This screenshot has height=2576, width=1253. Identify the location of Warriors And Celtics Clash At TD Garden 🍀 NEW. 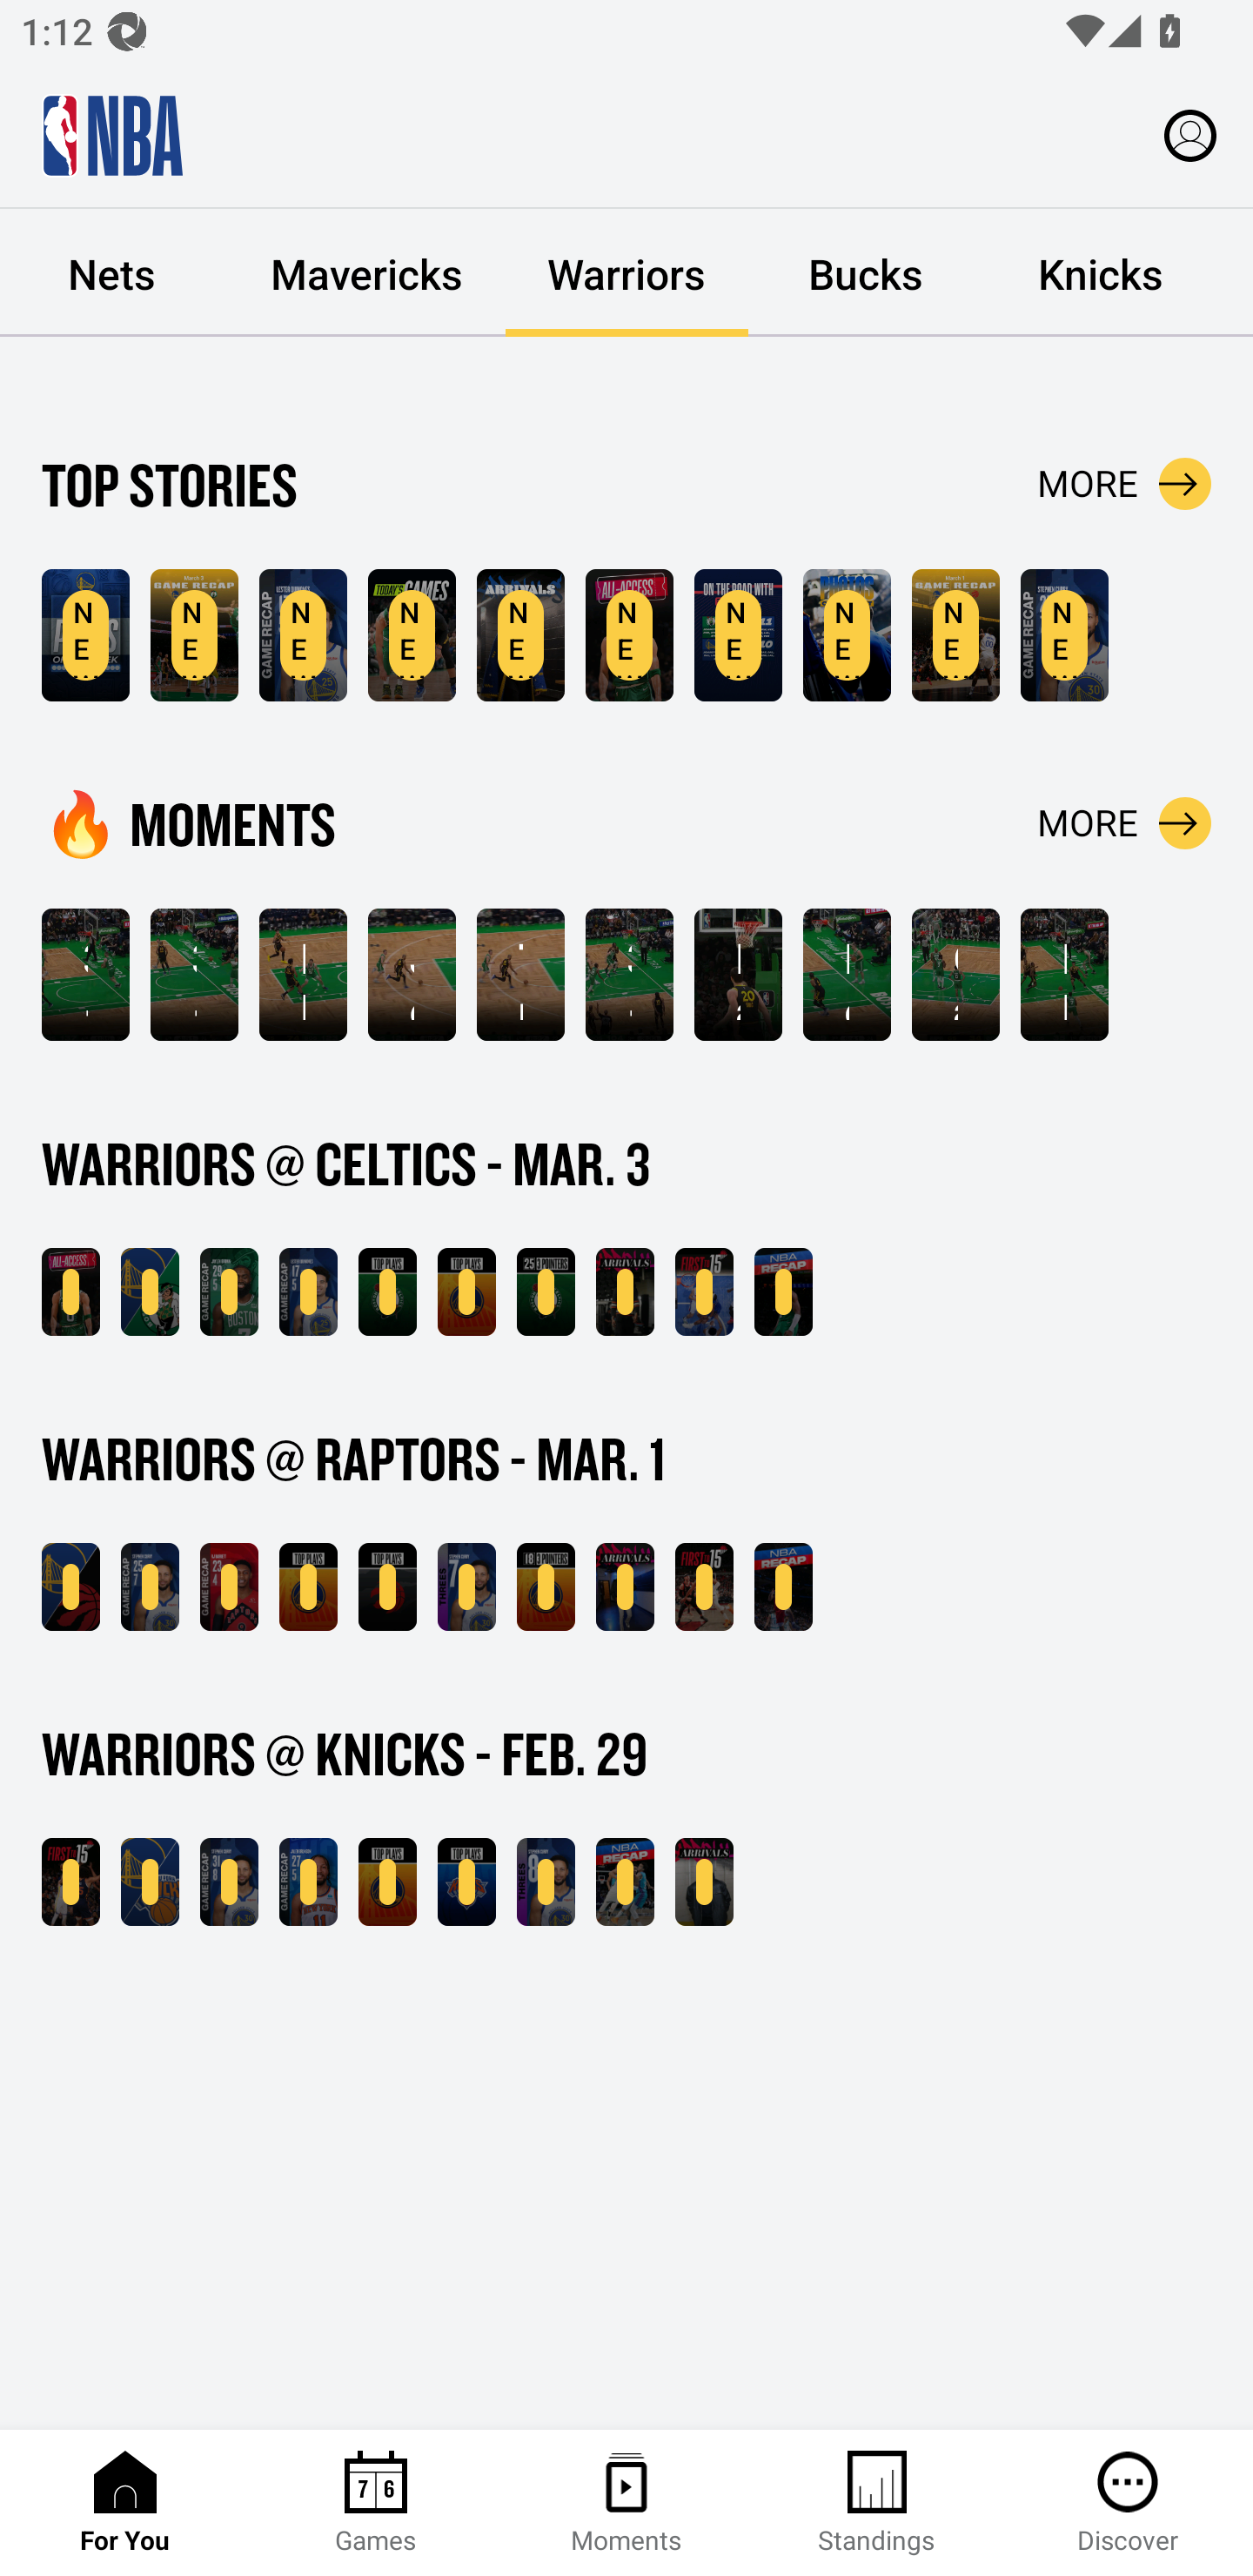
(70, 1291).